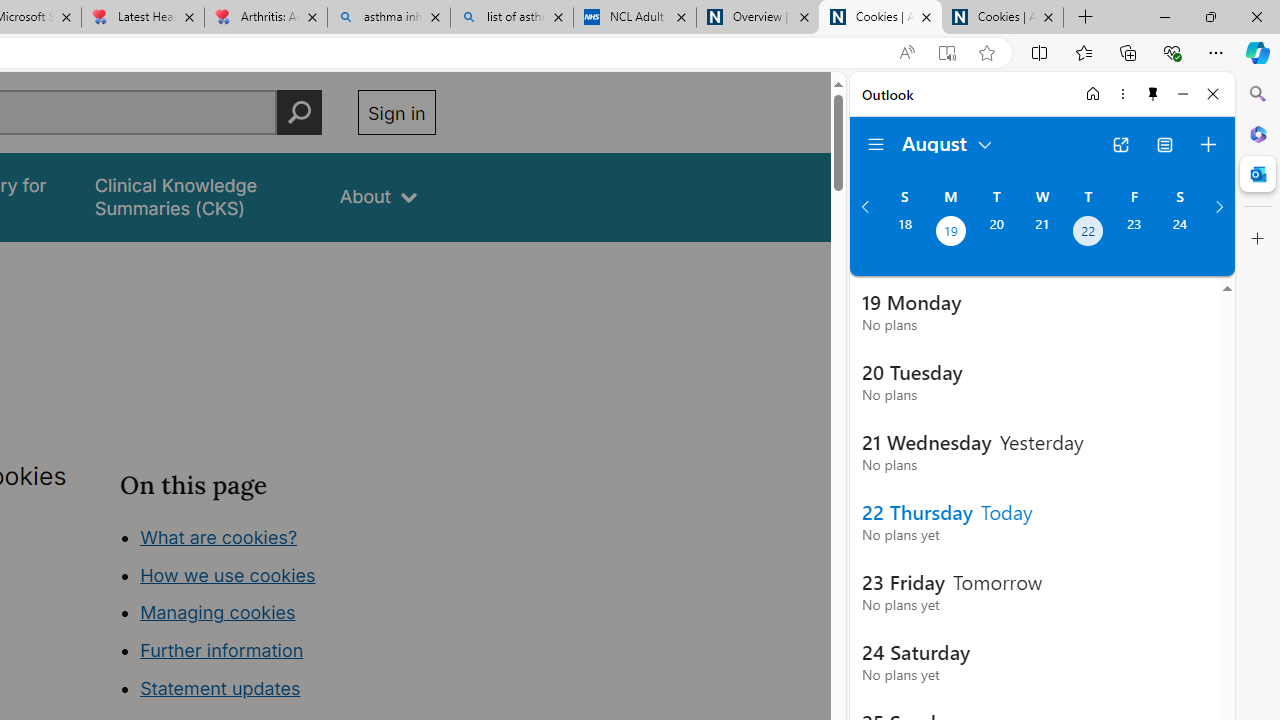 This screenshot has height=720, width=1280. What do you see at coordinates (634, 18) in the screenshot?
I see `NCL Adult Asthma Inhaler Choice Guideline` at bounding box center [634, 18].